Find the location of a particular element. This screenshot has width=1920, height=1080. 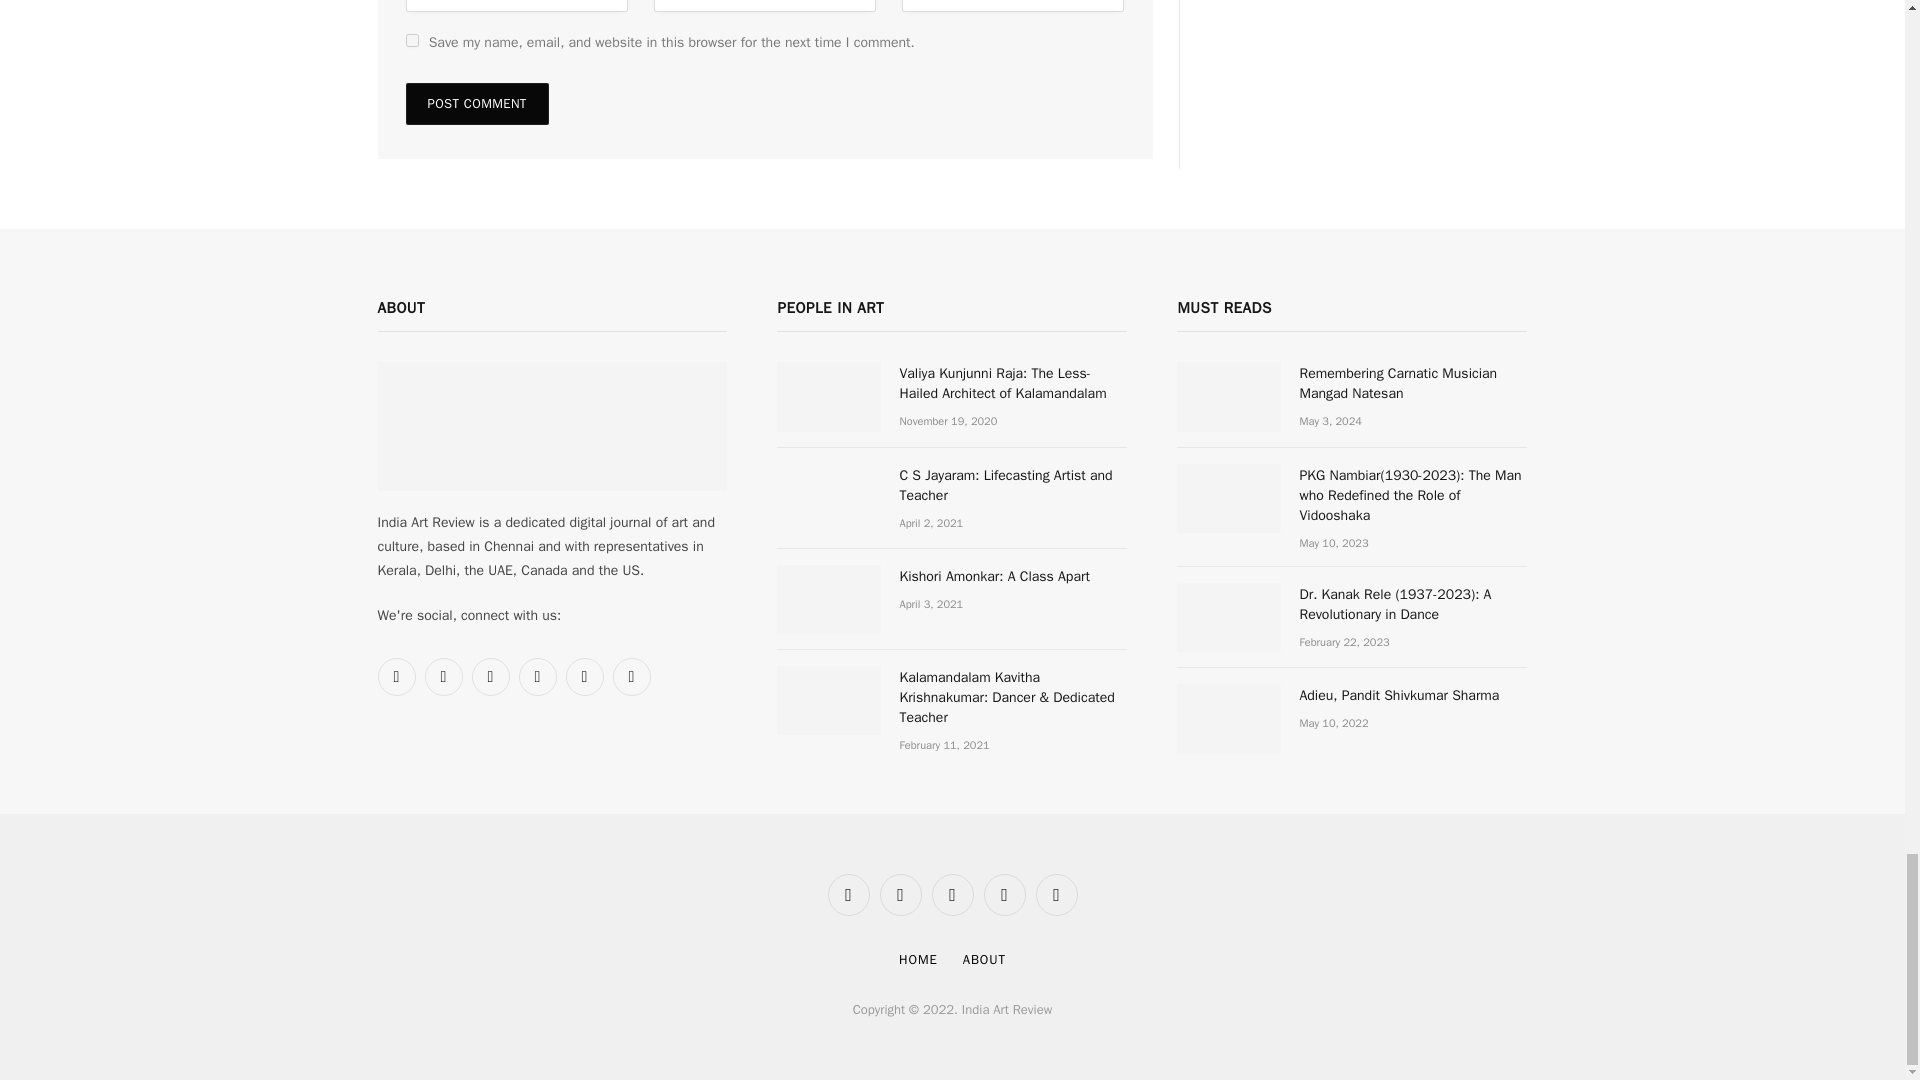

yes is located at coordinates (412, 40).